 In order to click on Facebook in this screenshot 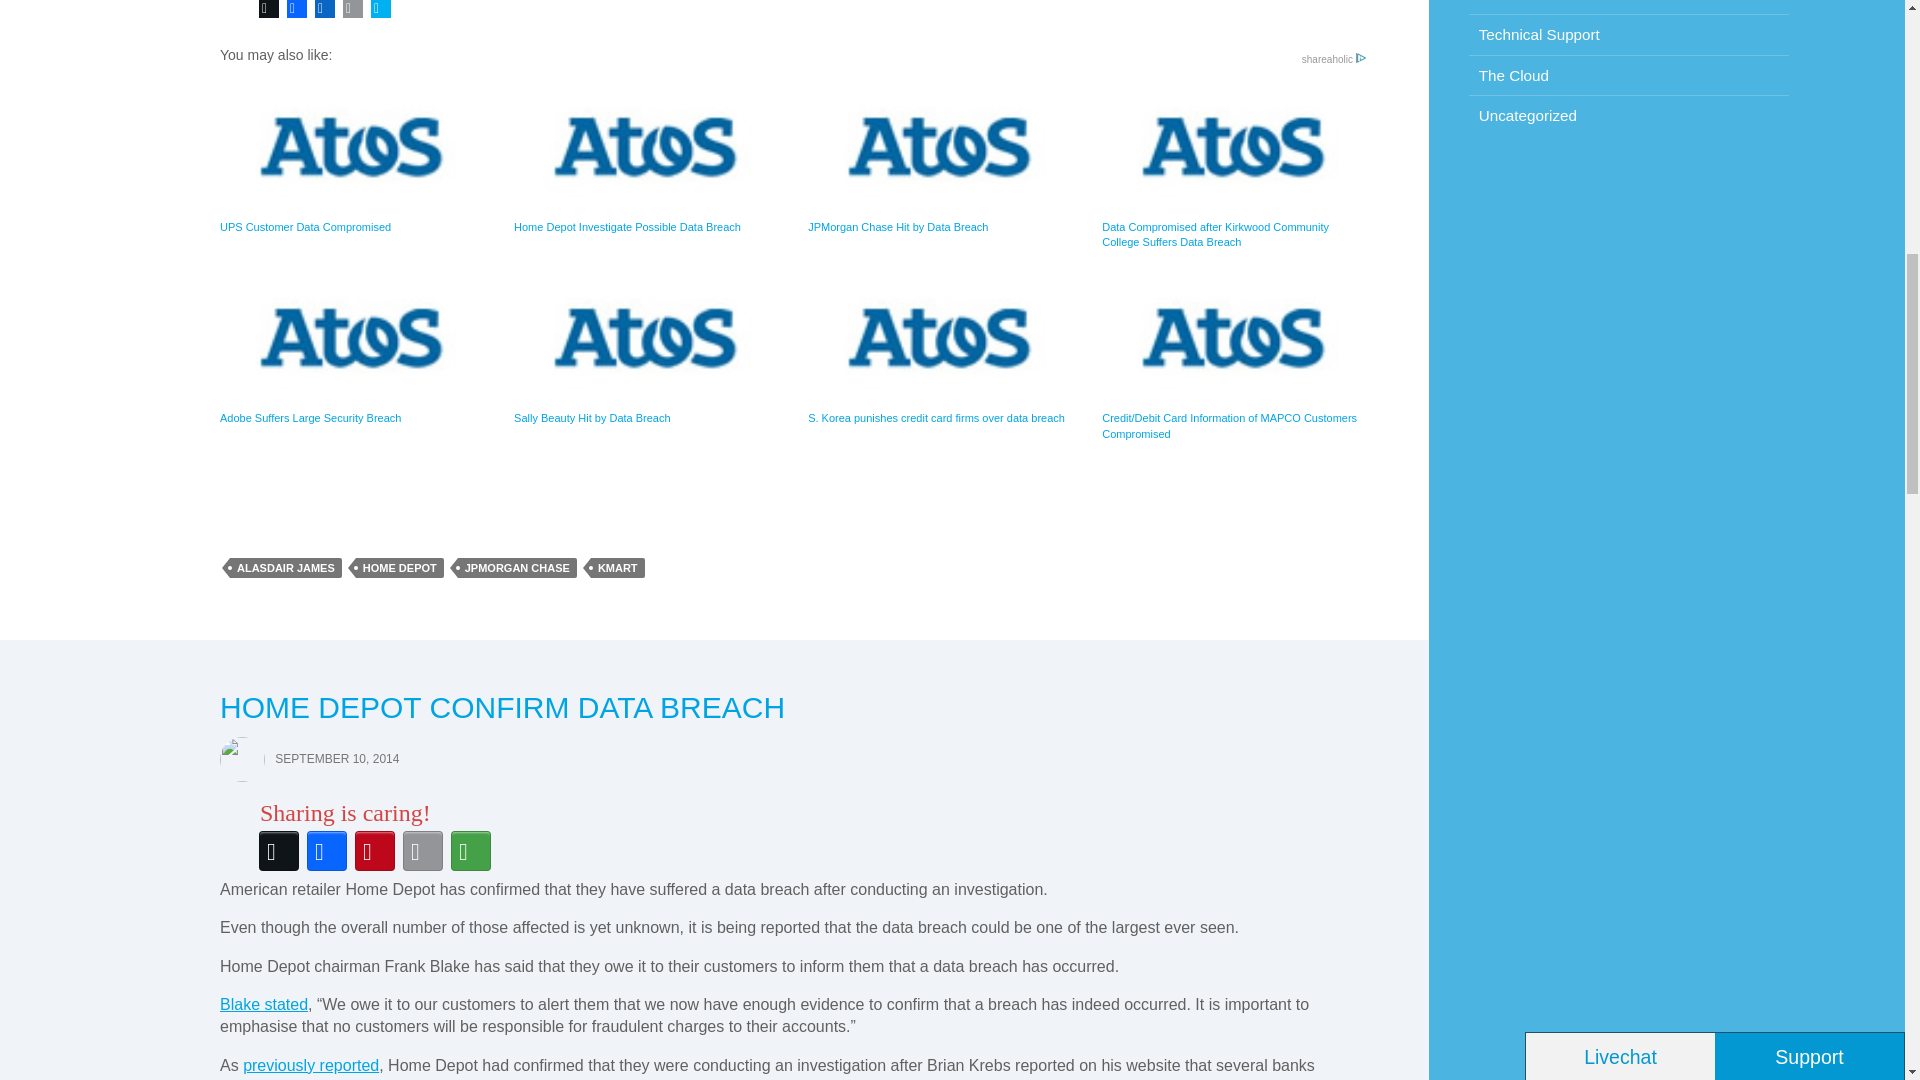, I will do `click(296, 10)`.